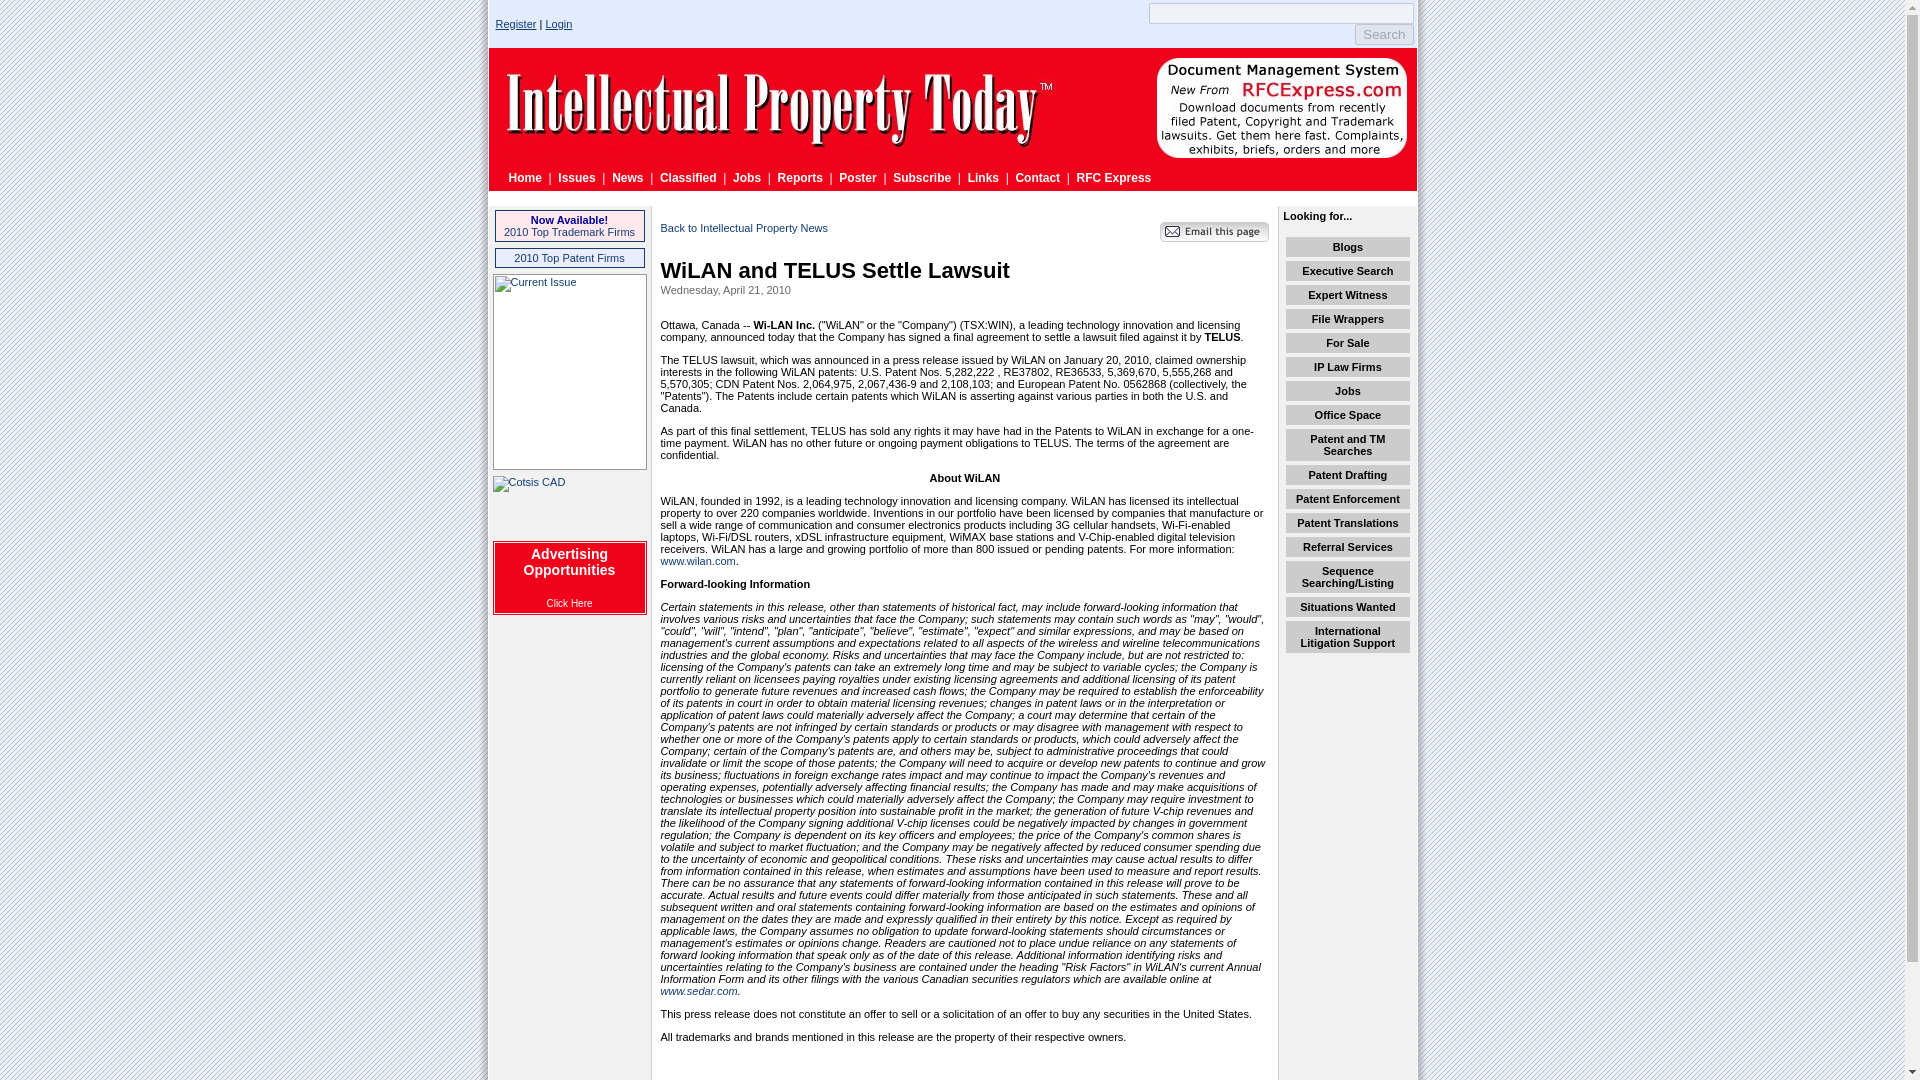 The width and height of the screenshot is (1920, 1080). I want to click on Jobs, so click(746, 177).